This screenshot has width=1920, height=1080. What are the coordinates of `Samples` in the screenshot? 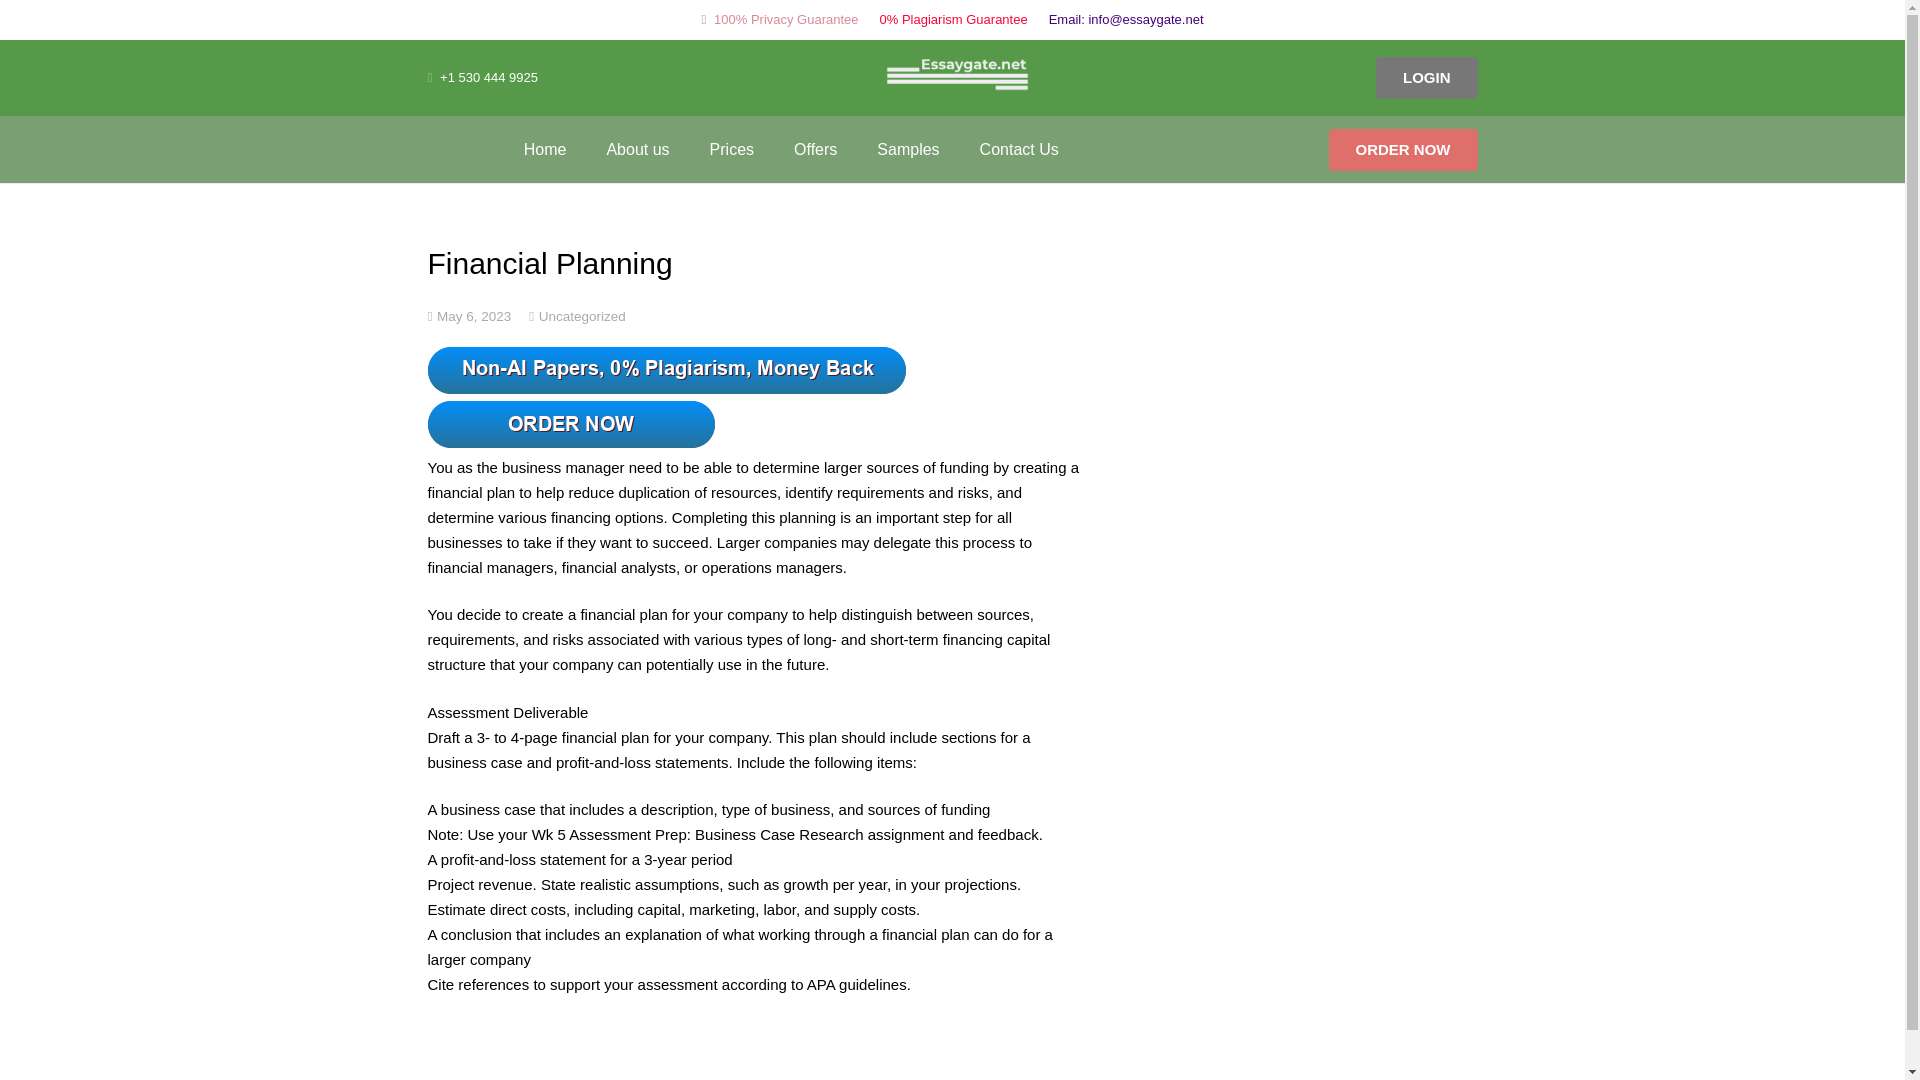 It's located at (907, 148).